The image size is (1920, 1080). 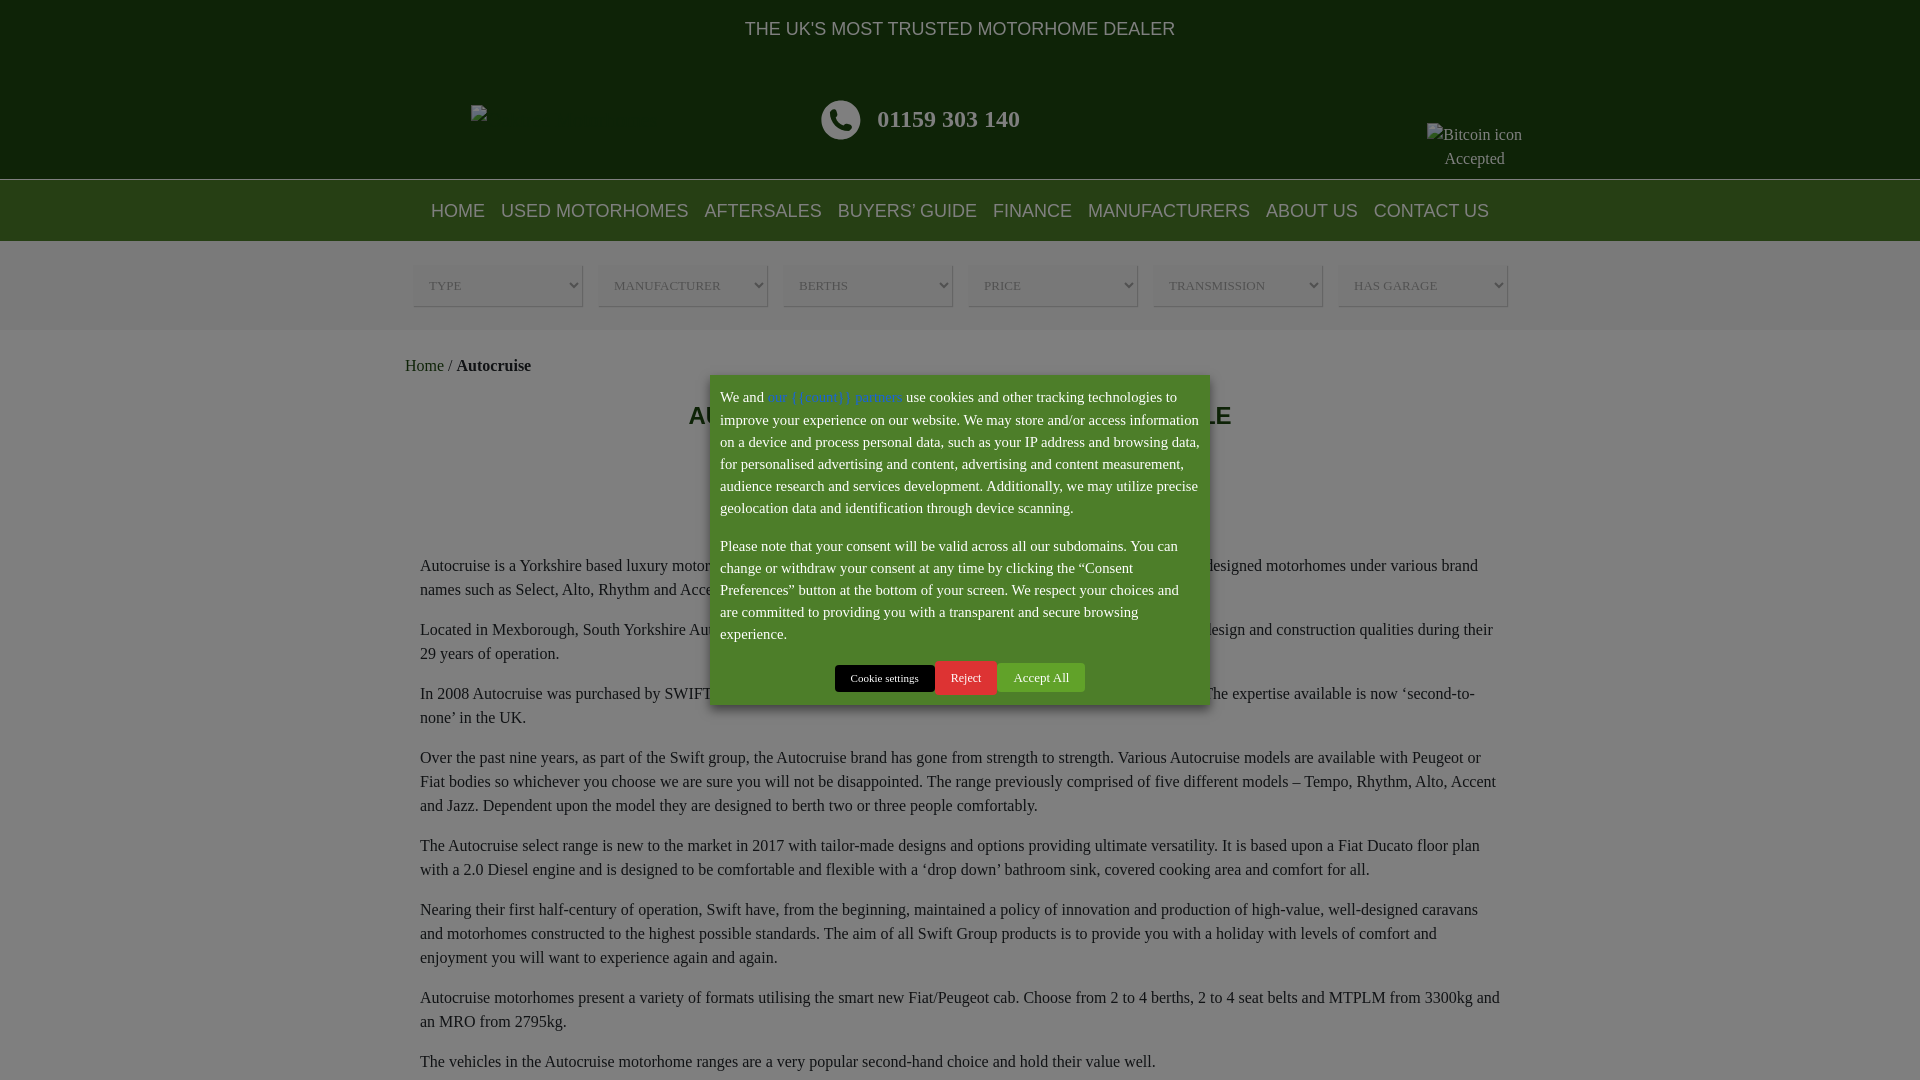 I want to click on 01159 303 140, so click(x=920, y=118).